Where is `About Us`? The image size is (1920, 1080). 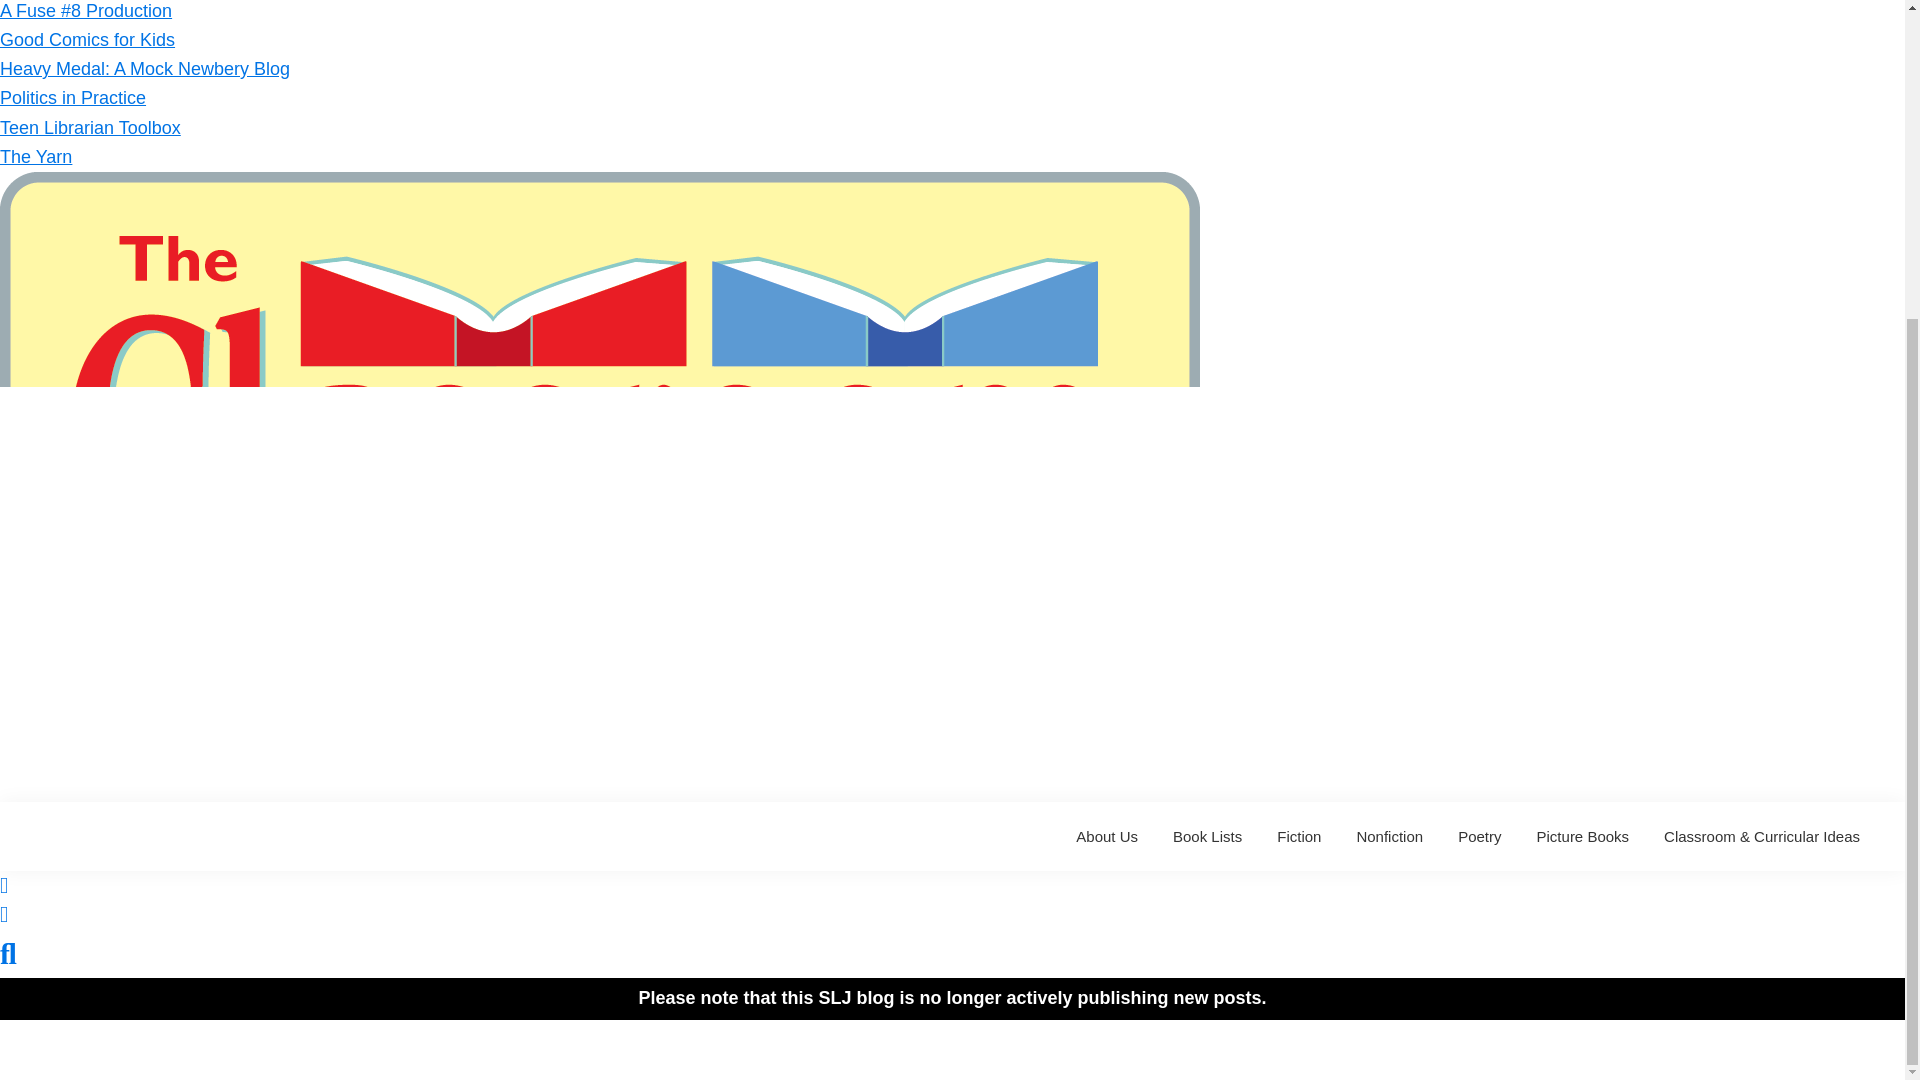 About Us is located at coordinates (1107, 836).